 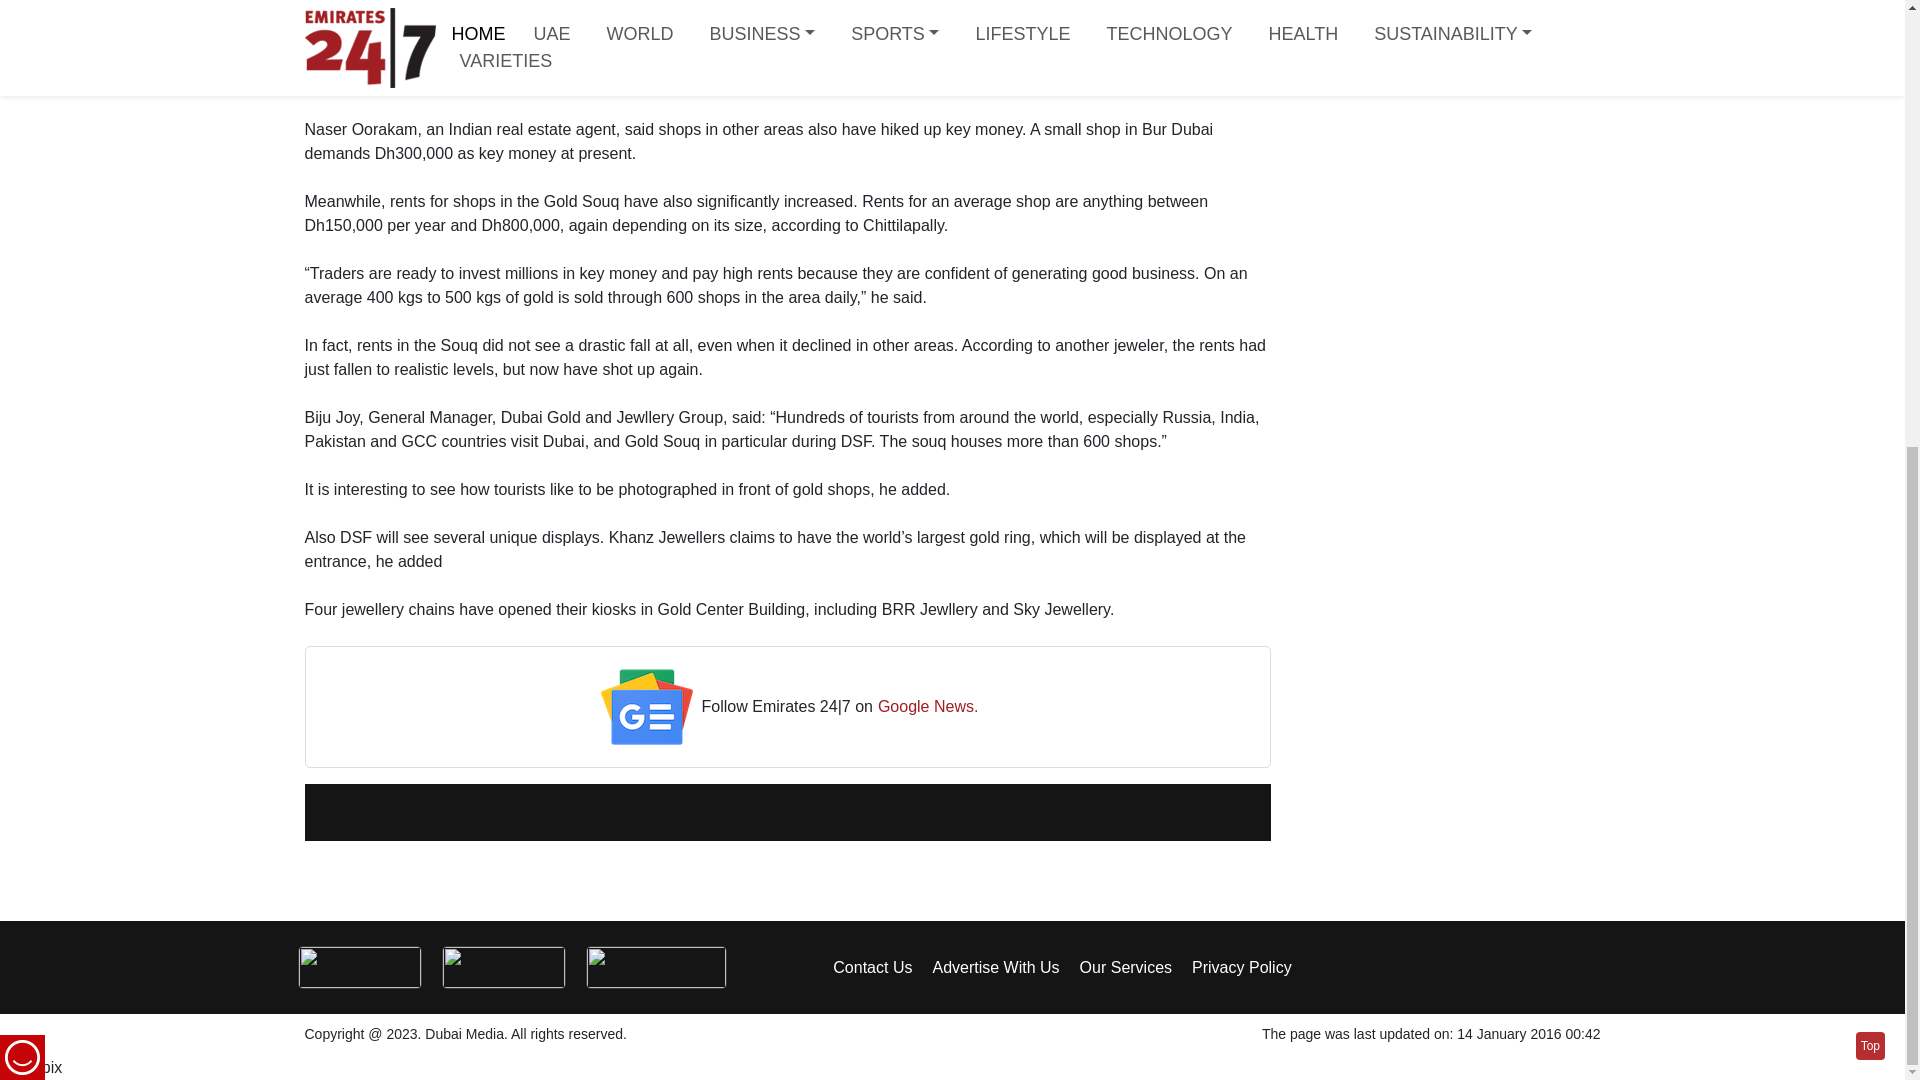 I want to click on Google News., so click(x=928, y=708).